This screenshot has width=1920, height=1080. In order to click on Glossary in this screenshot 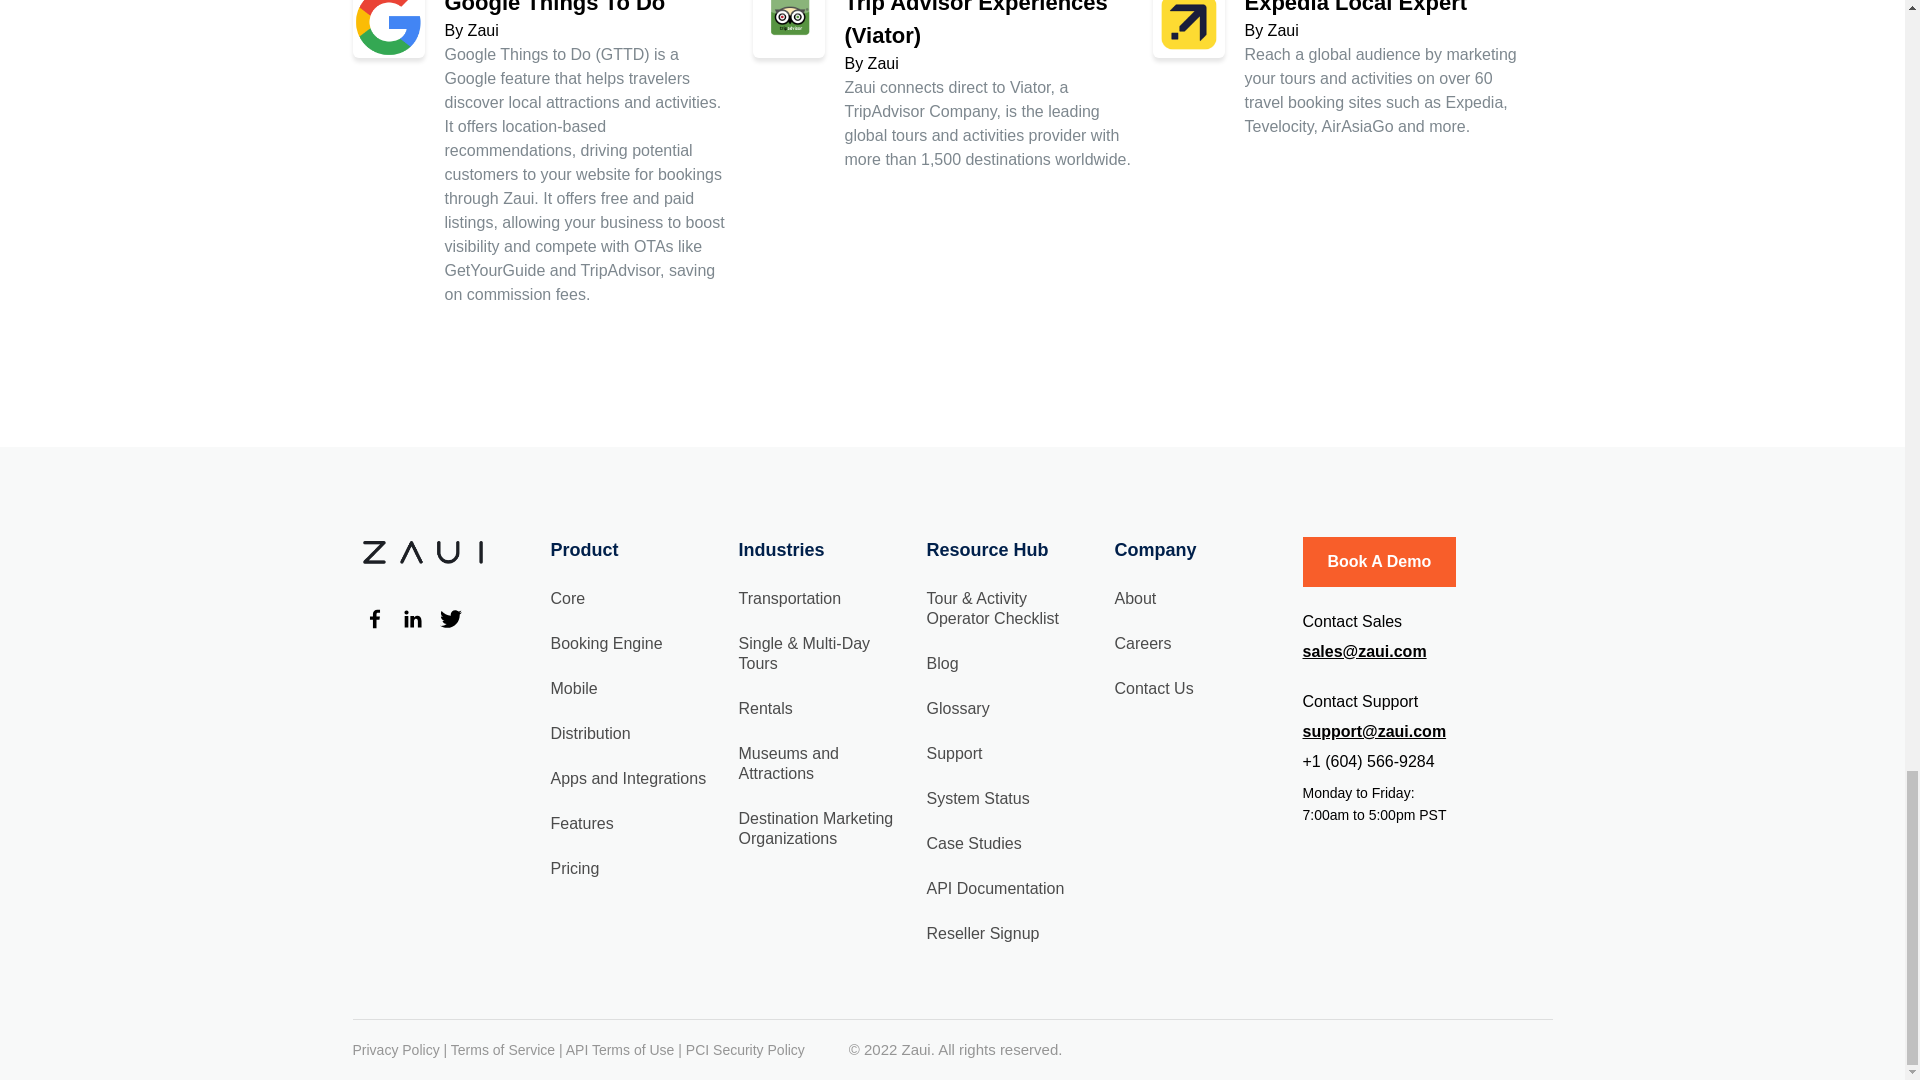, I will do `click(956, 708)`.